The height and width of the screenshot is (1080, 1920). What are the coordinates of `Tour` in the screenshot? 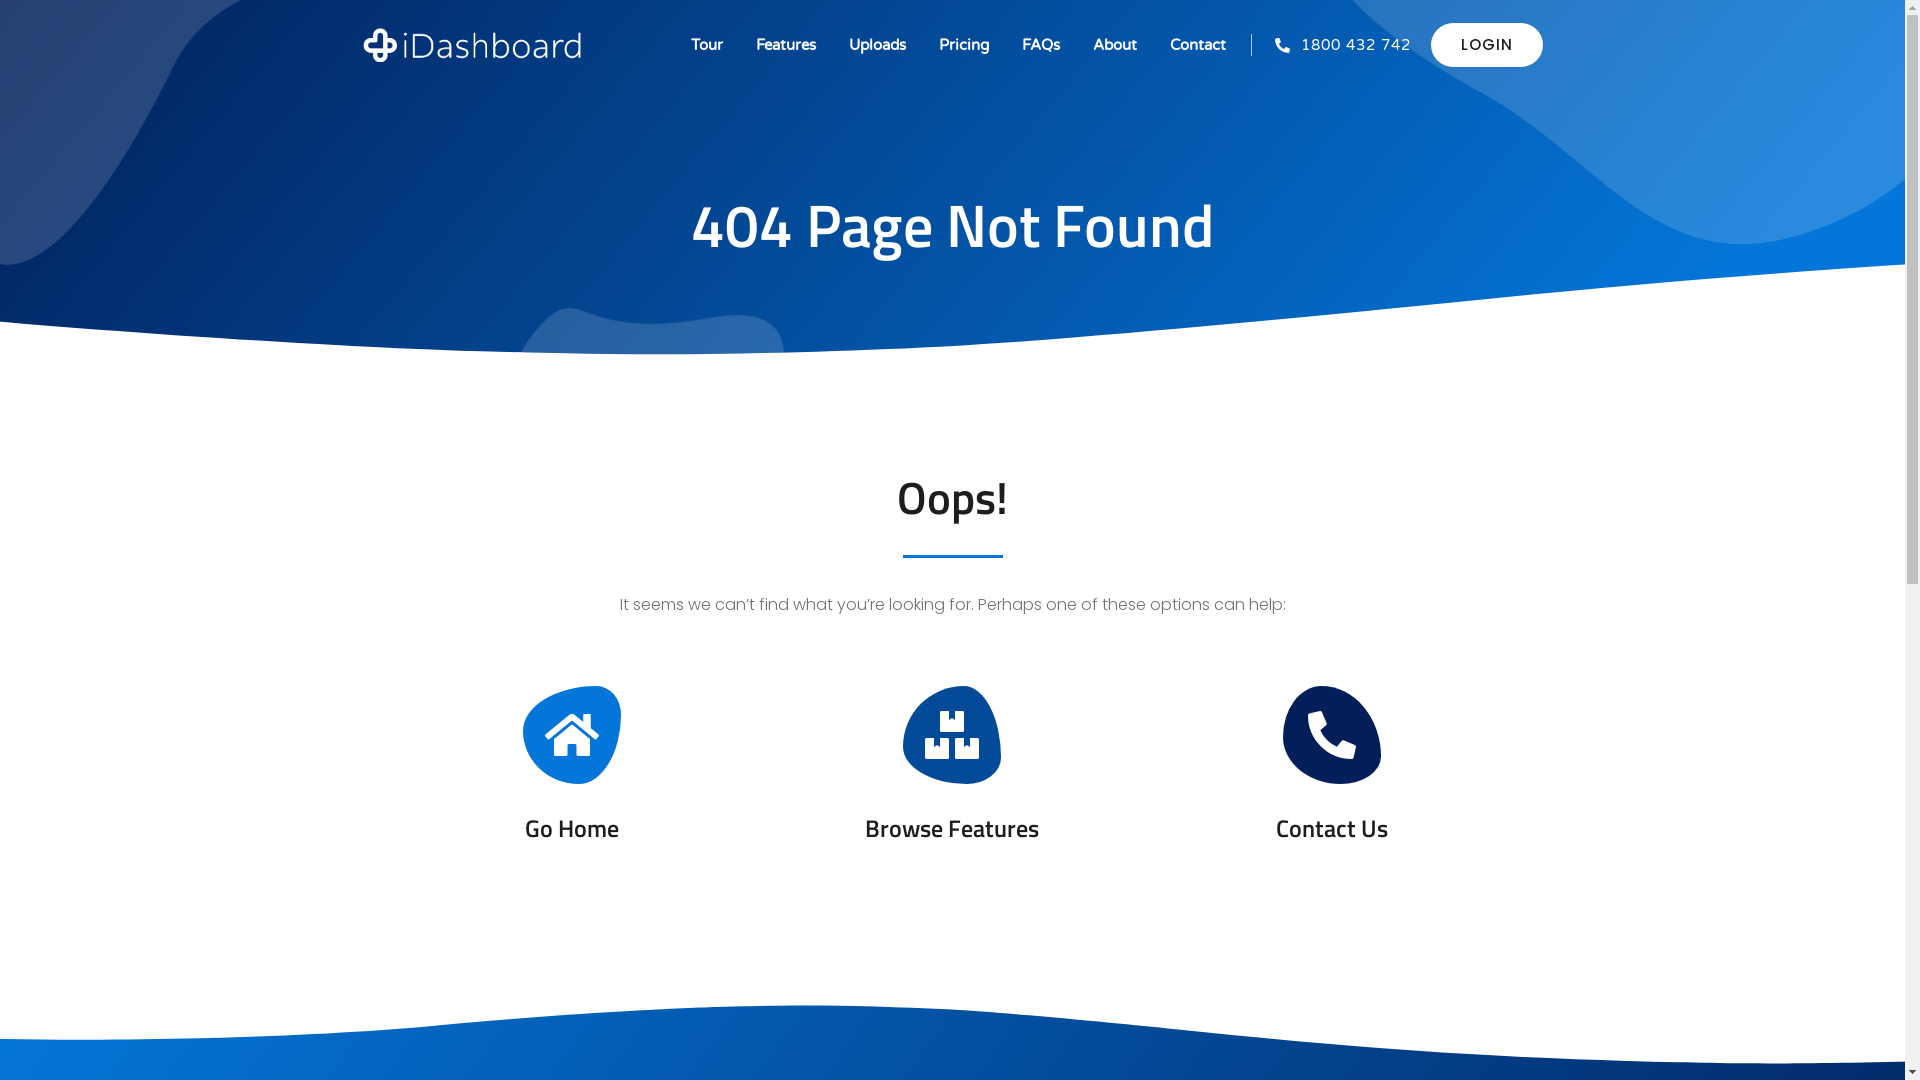 It's located at (706, 45).